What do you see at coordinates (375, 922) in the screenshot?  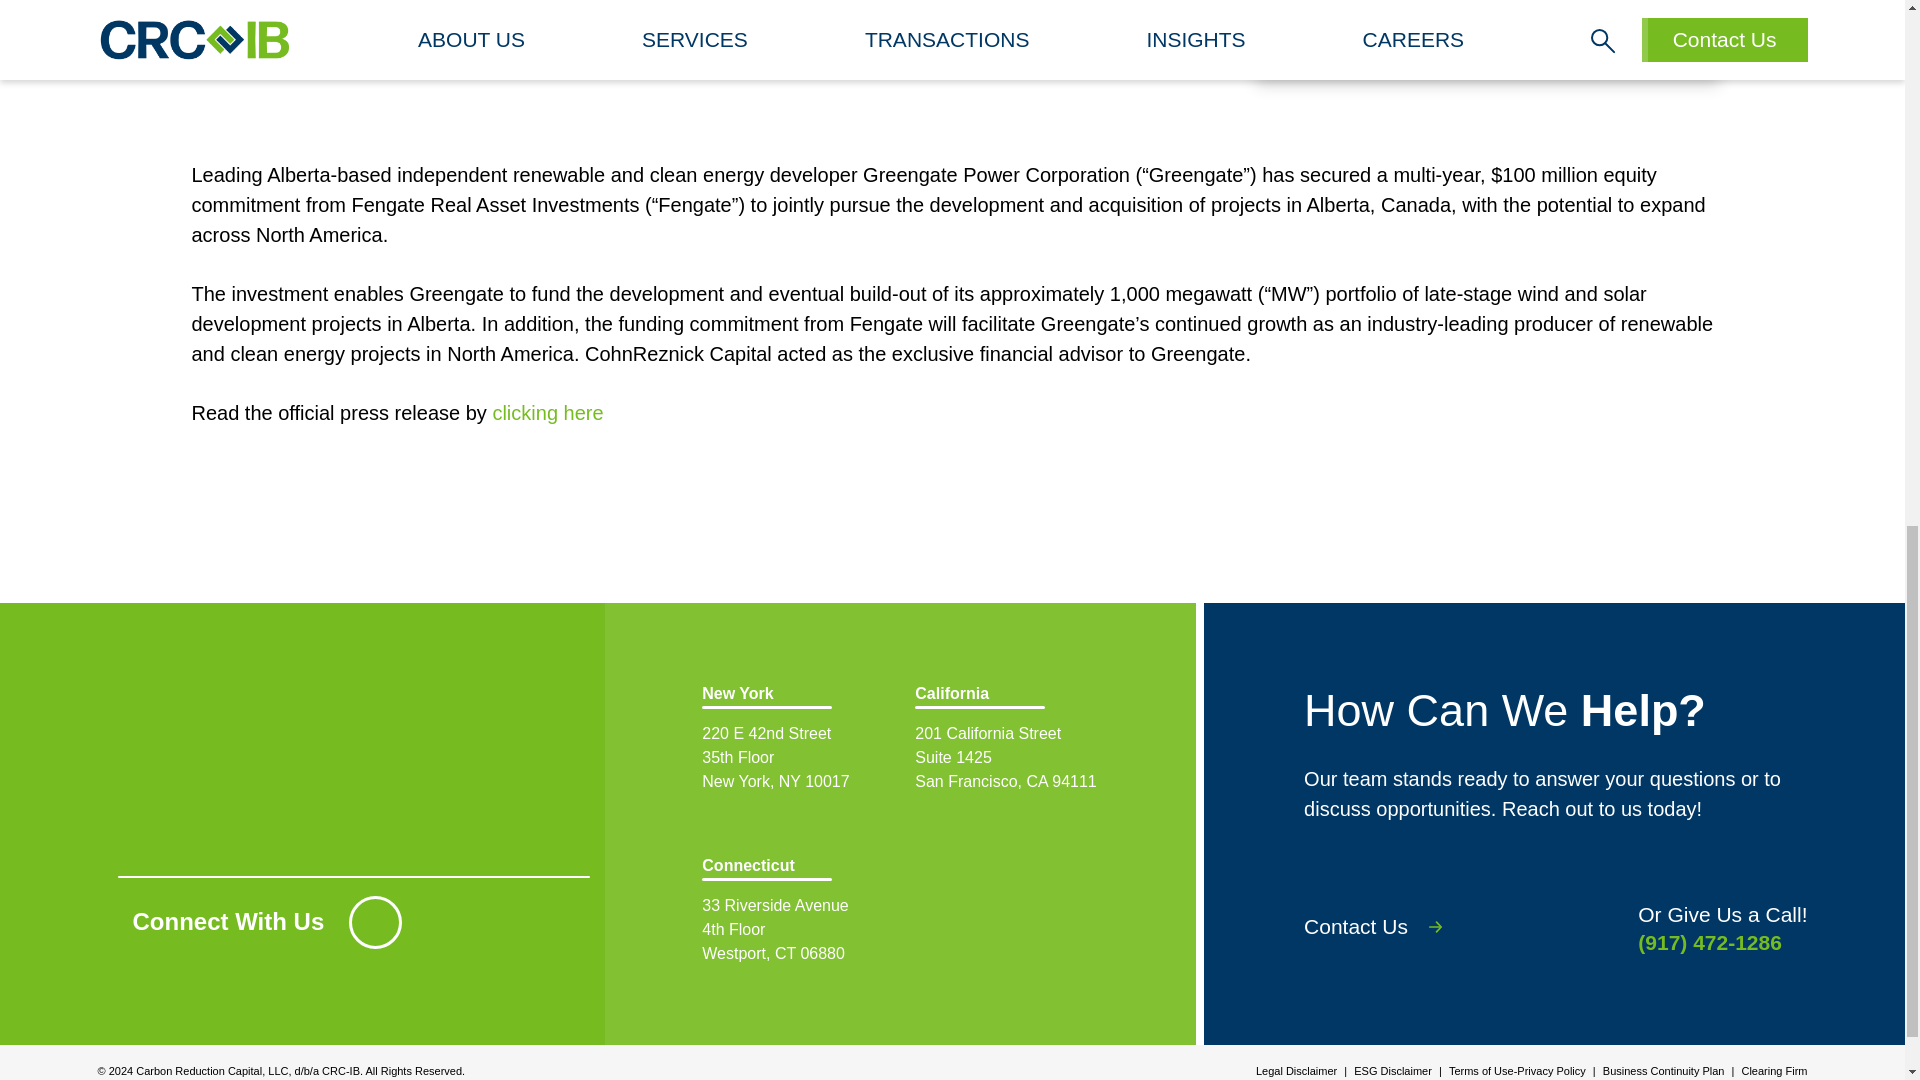 I see `LinkedIn` at bounding box center [375, 922].